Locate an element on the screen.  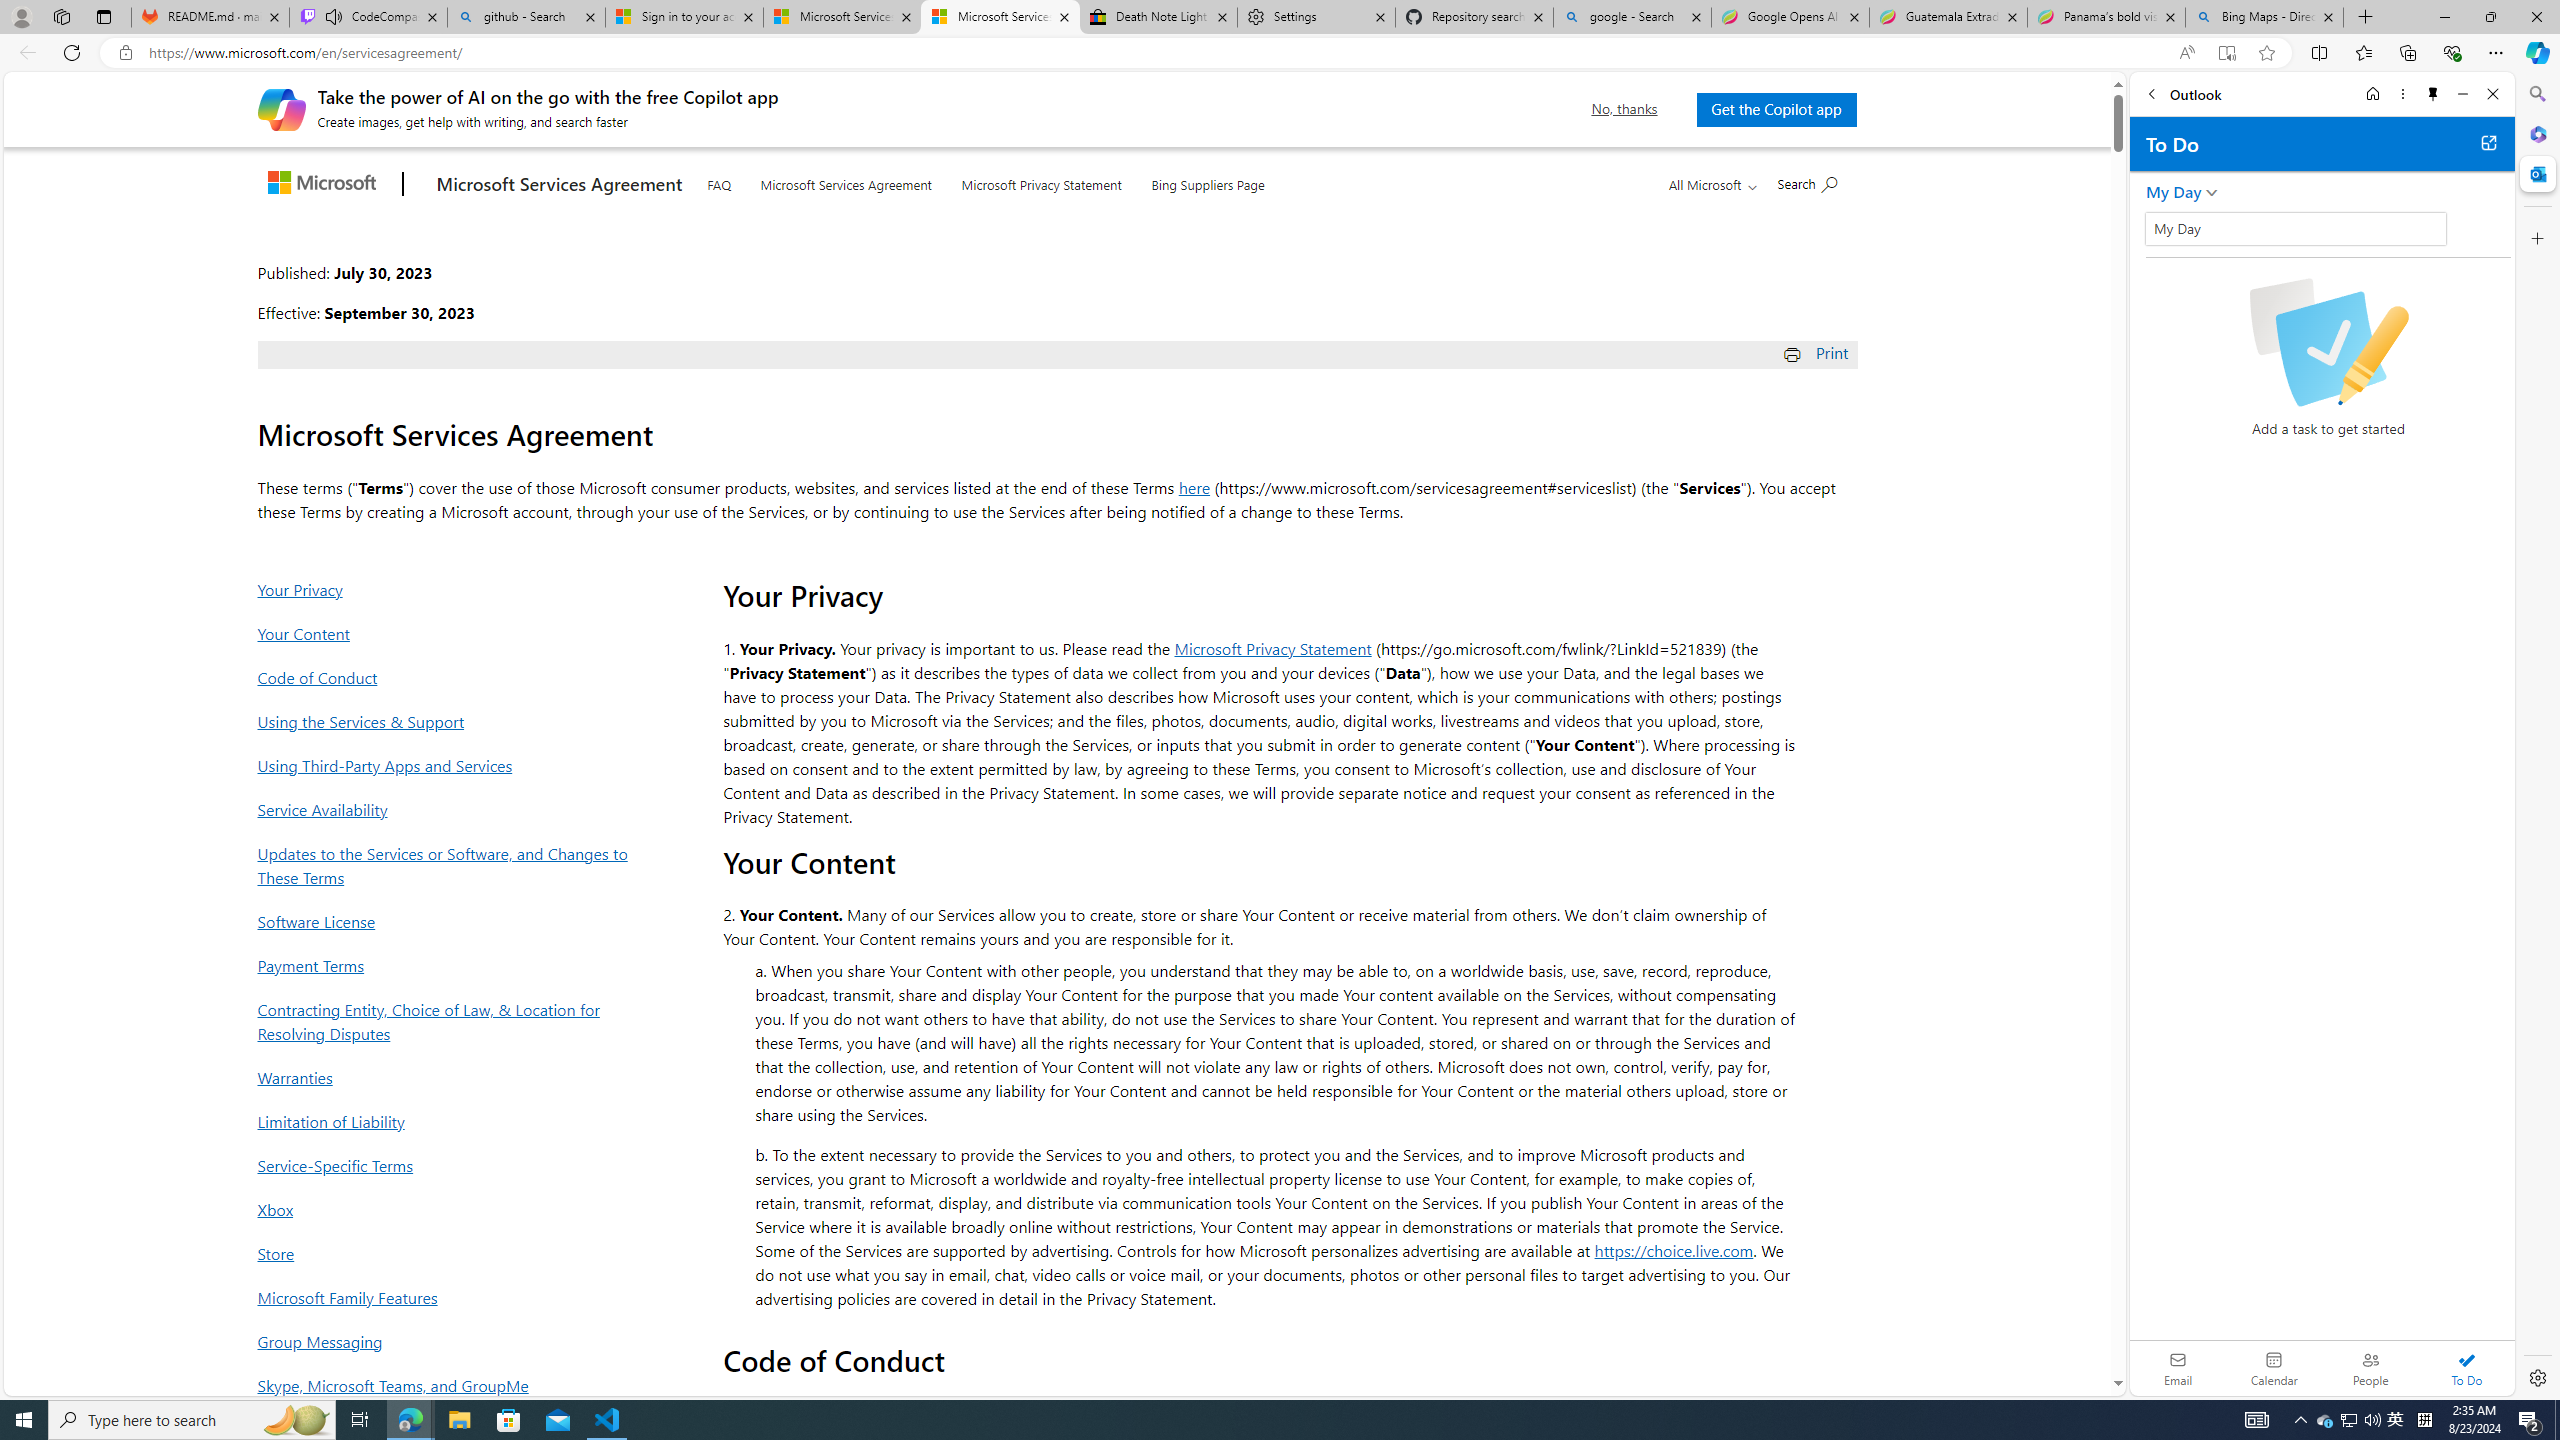
Google Opens AI Academy for Startups - Nearshore Americas is located at coordinates (1790, 17).